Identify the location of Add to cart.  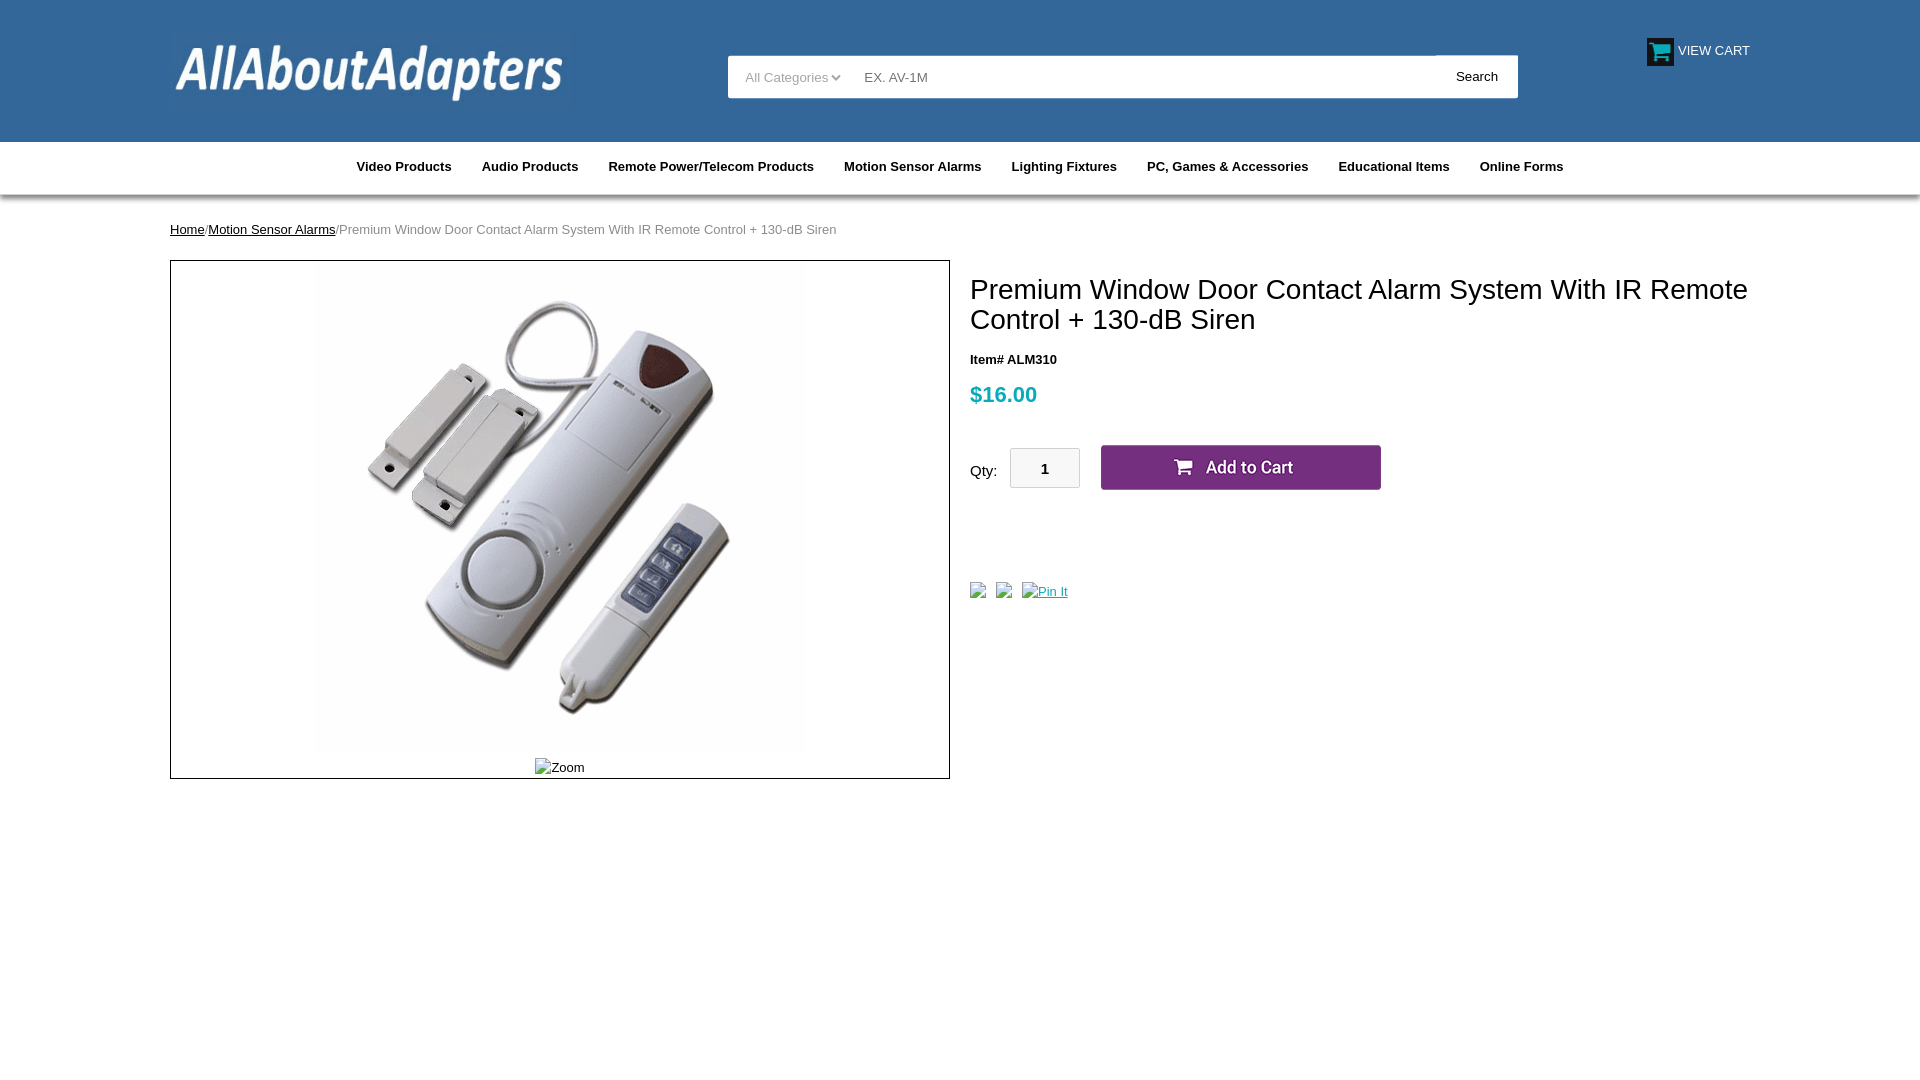
(1241, 468).